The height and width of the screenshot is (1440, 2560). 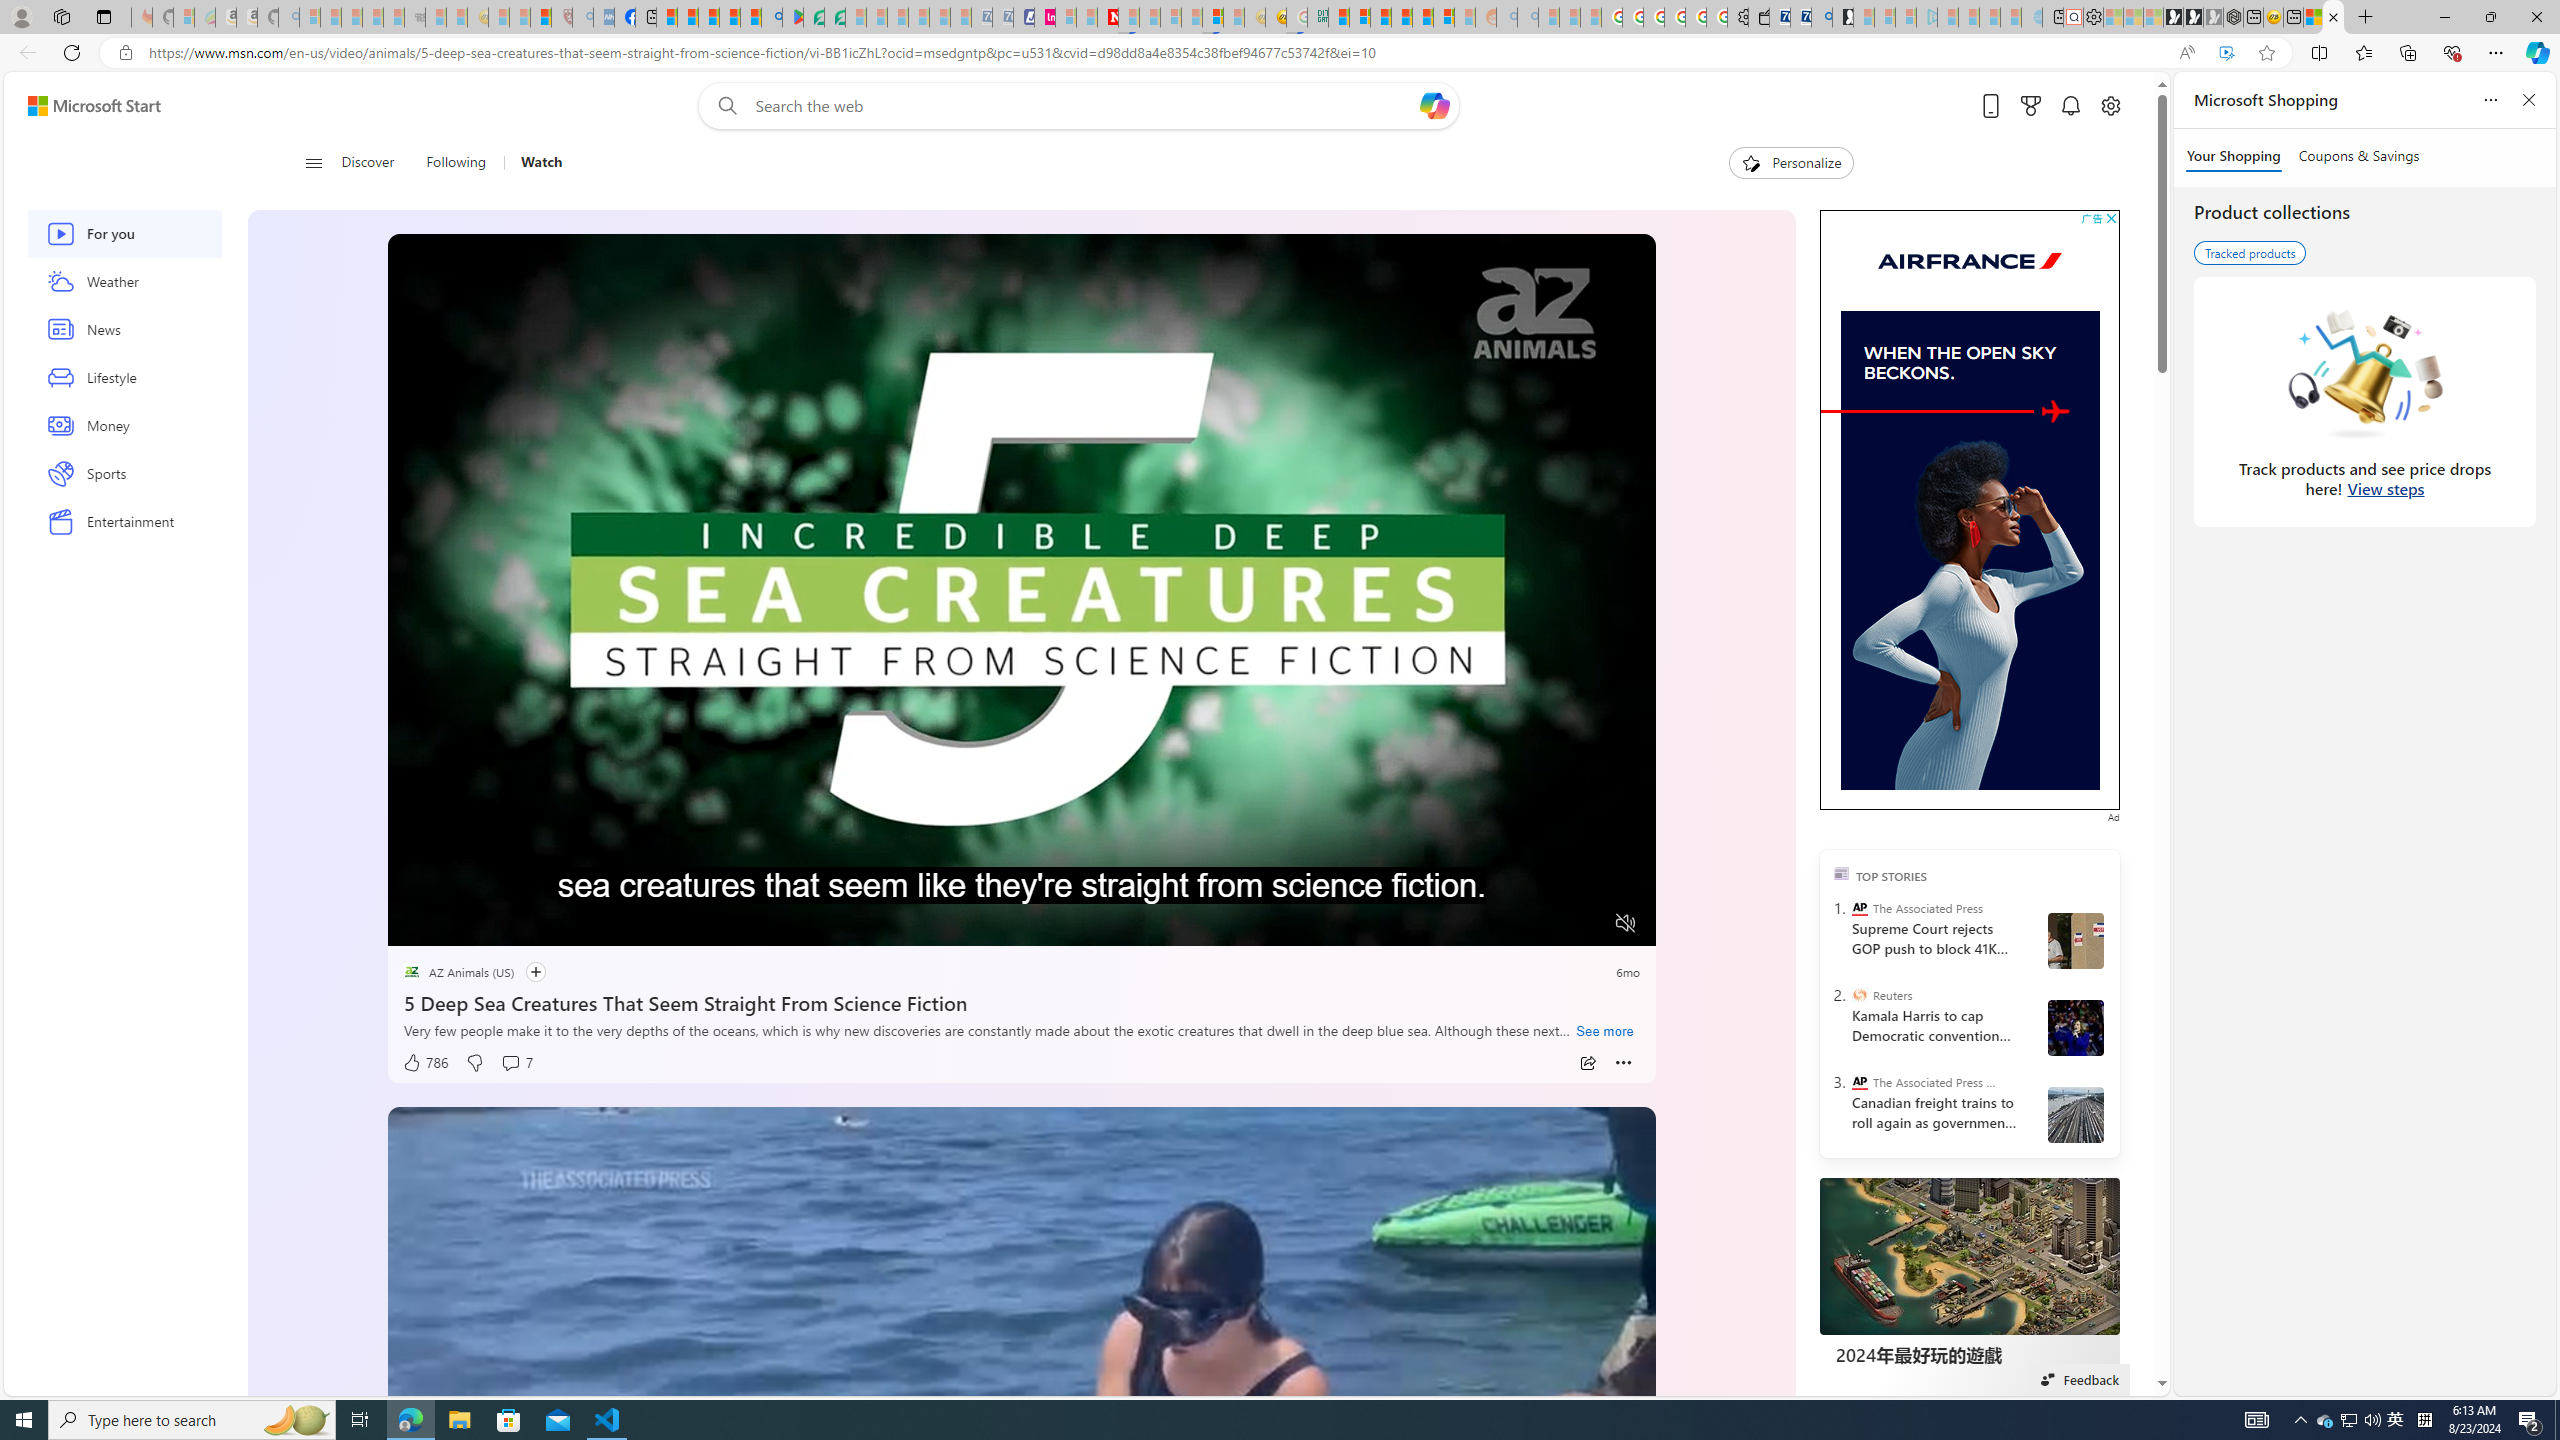 I want to click on Reuters, so click(x=1859, y=994).